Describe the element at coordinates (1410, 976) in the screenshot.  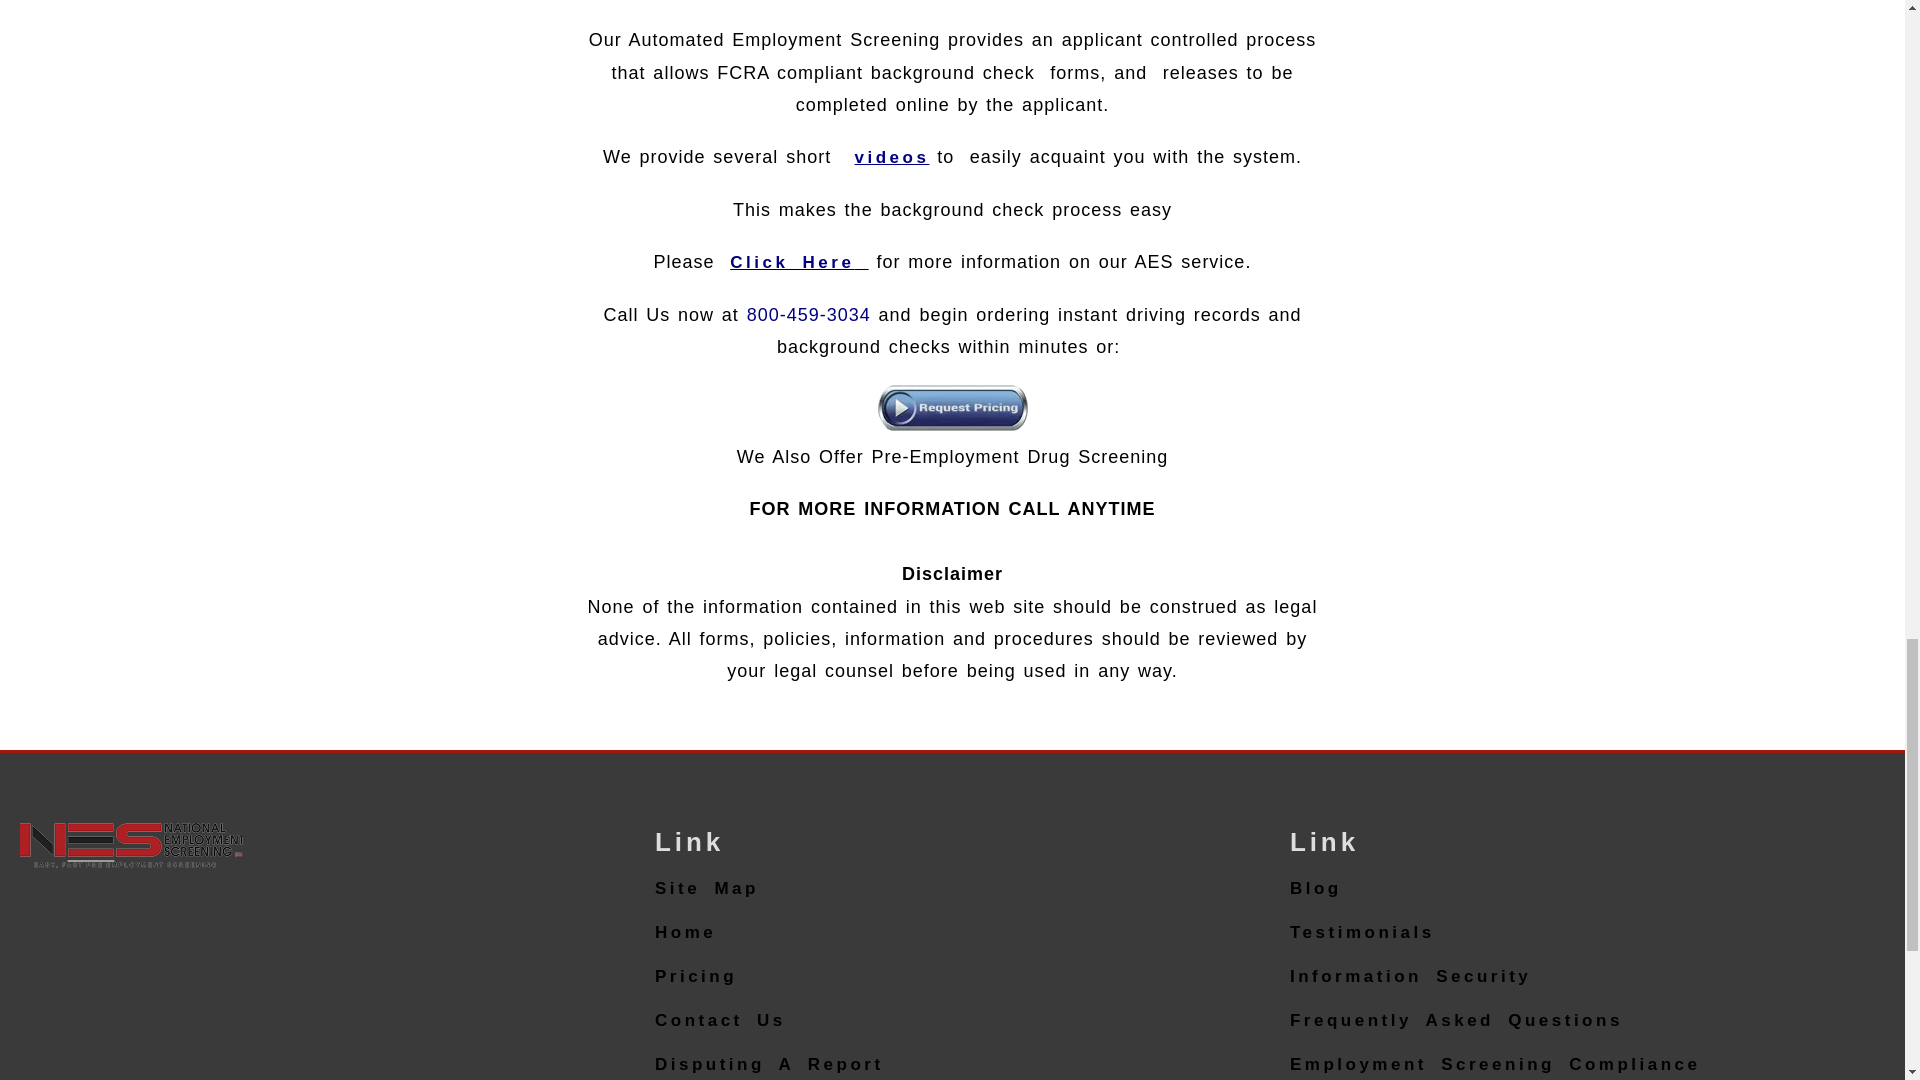
I see `Information Security` at that location.